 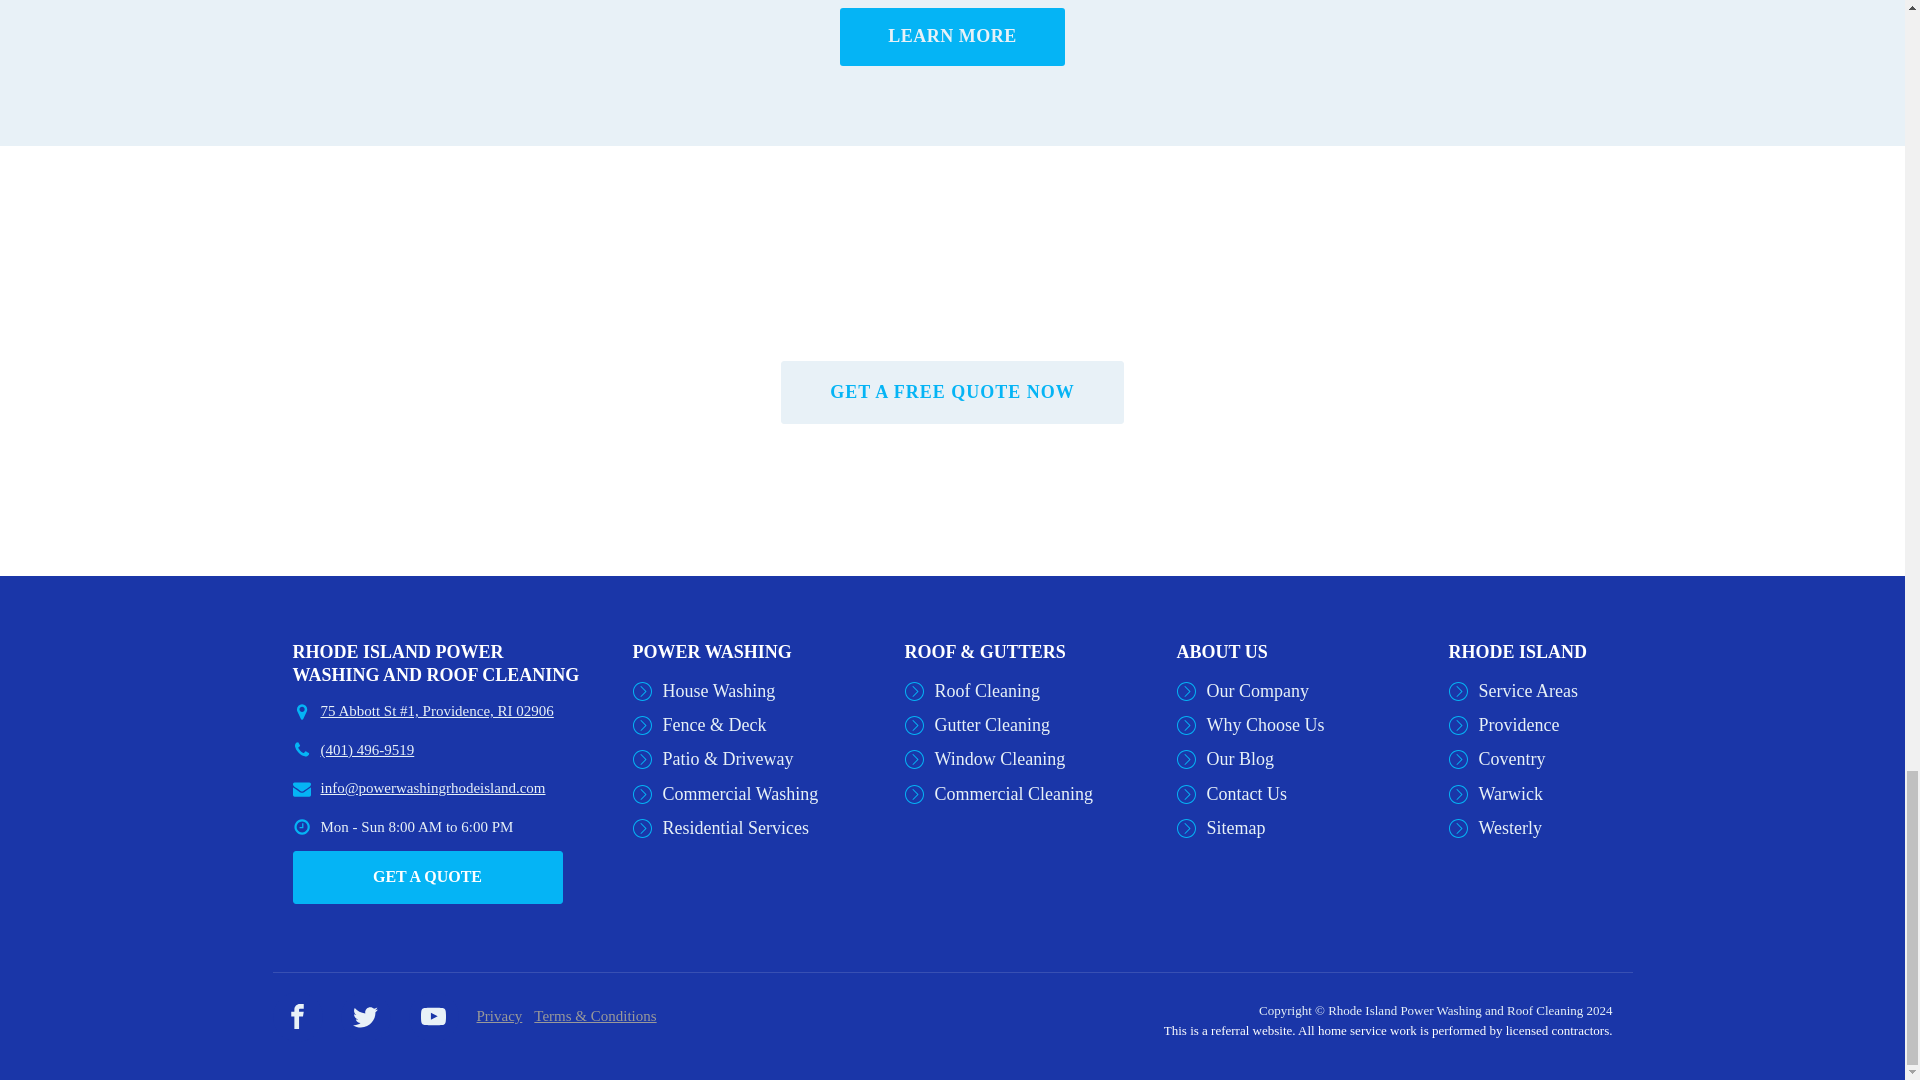 What do you see at coordinates (426, 876) in the screenshot?
I see `GET A QUOTE` at bounding box center [426, 876].